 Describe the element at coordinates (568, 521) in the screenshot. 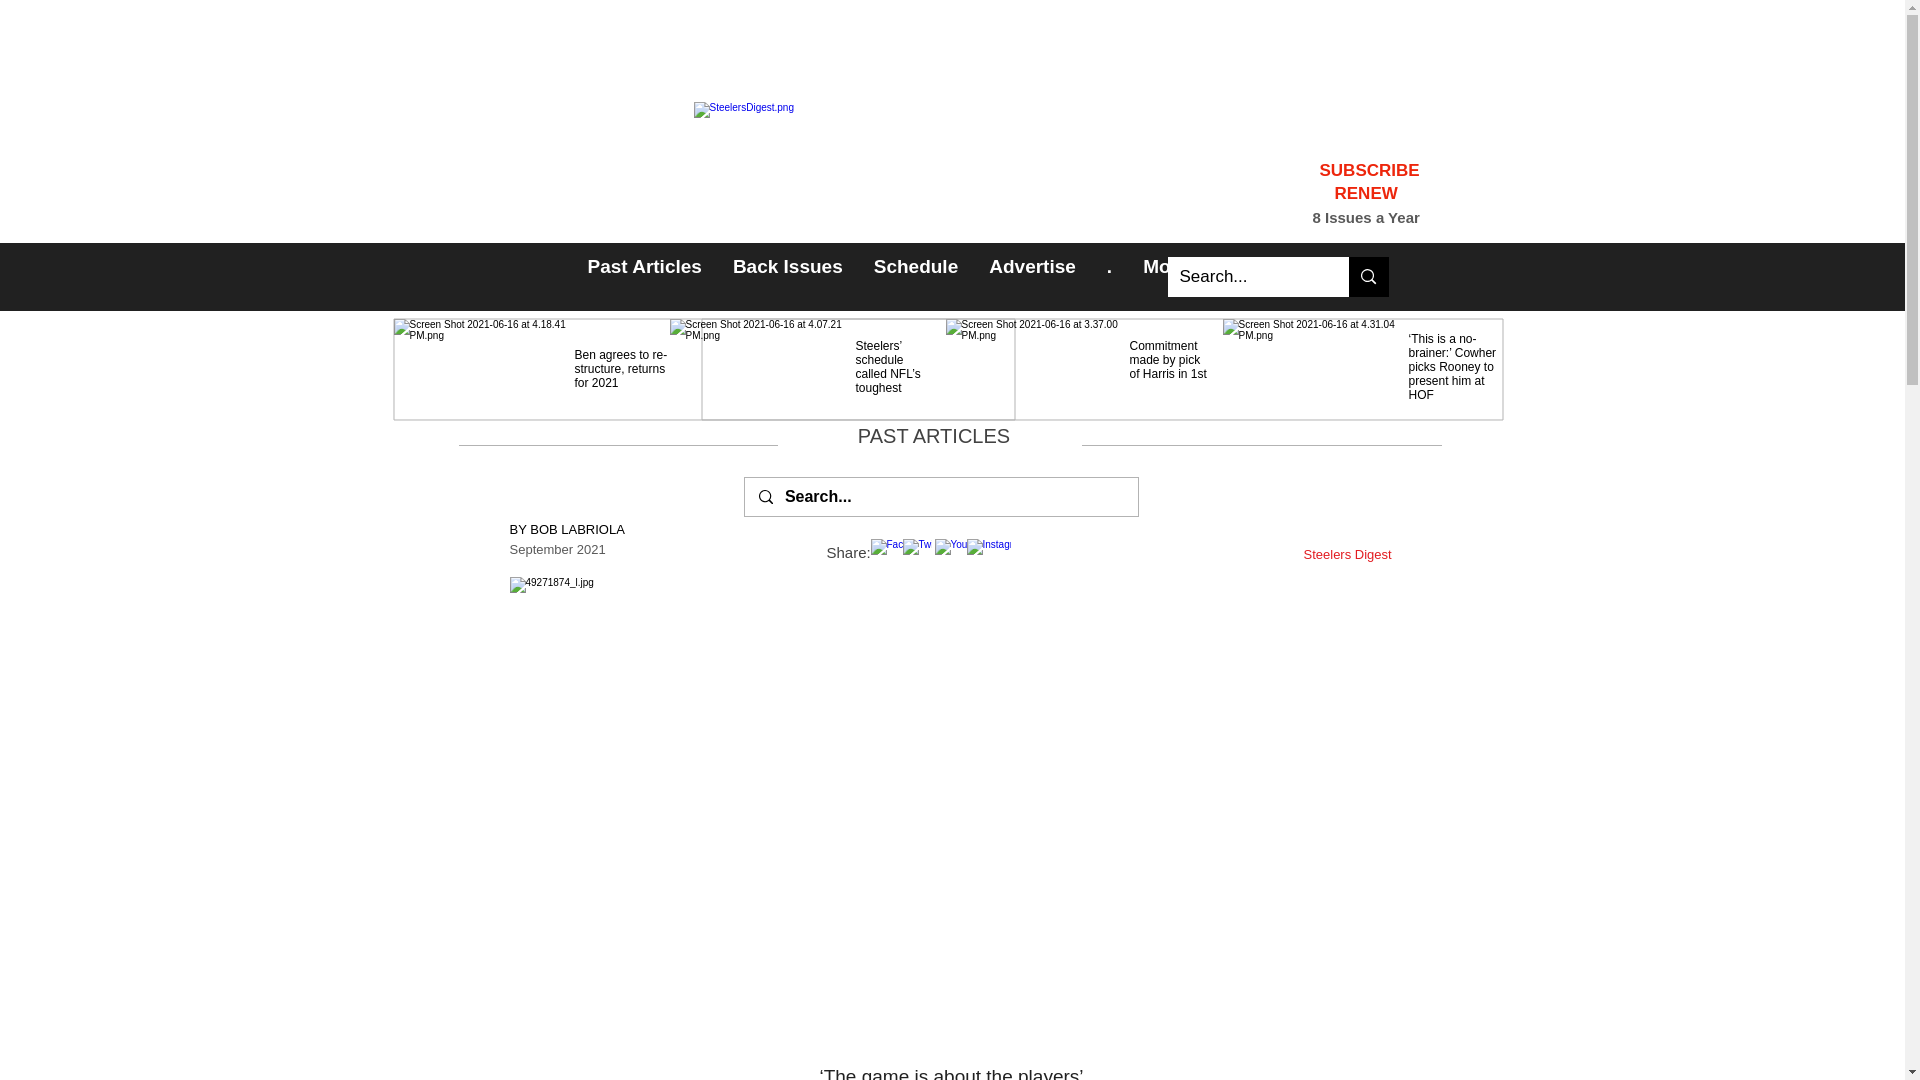

I see `BY BOB LABRIOLA` at that location.